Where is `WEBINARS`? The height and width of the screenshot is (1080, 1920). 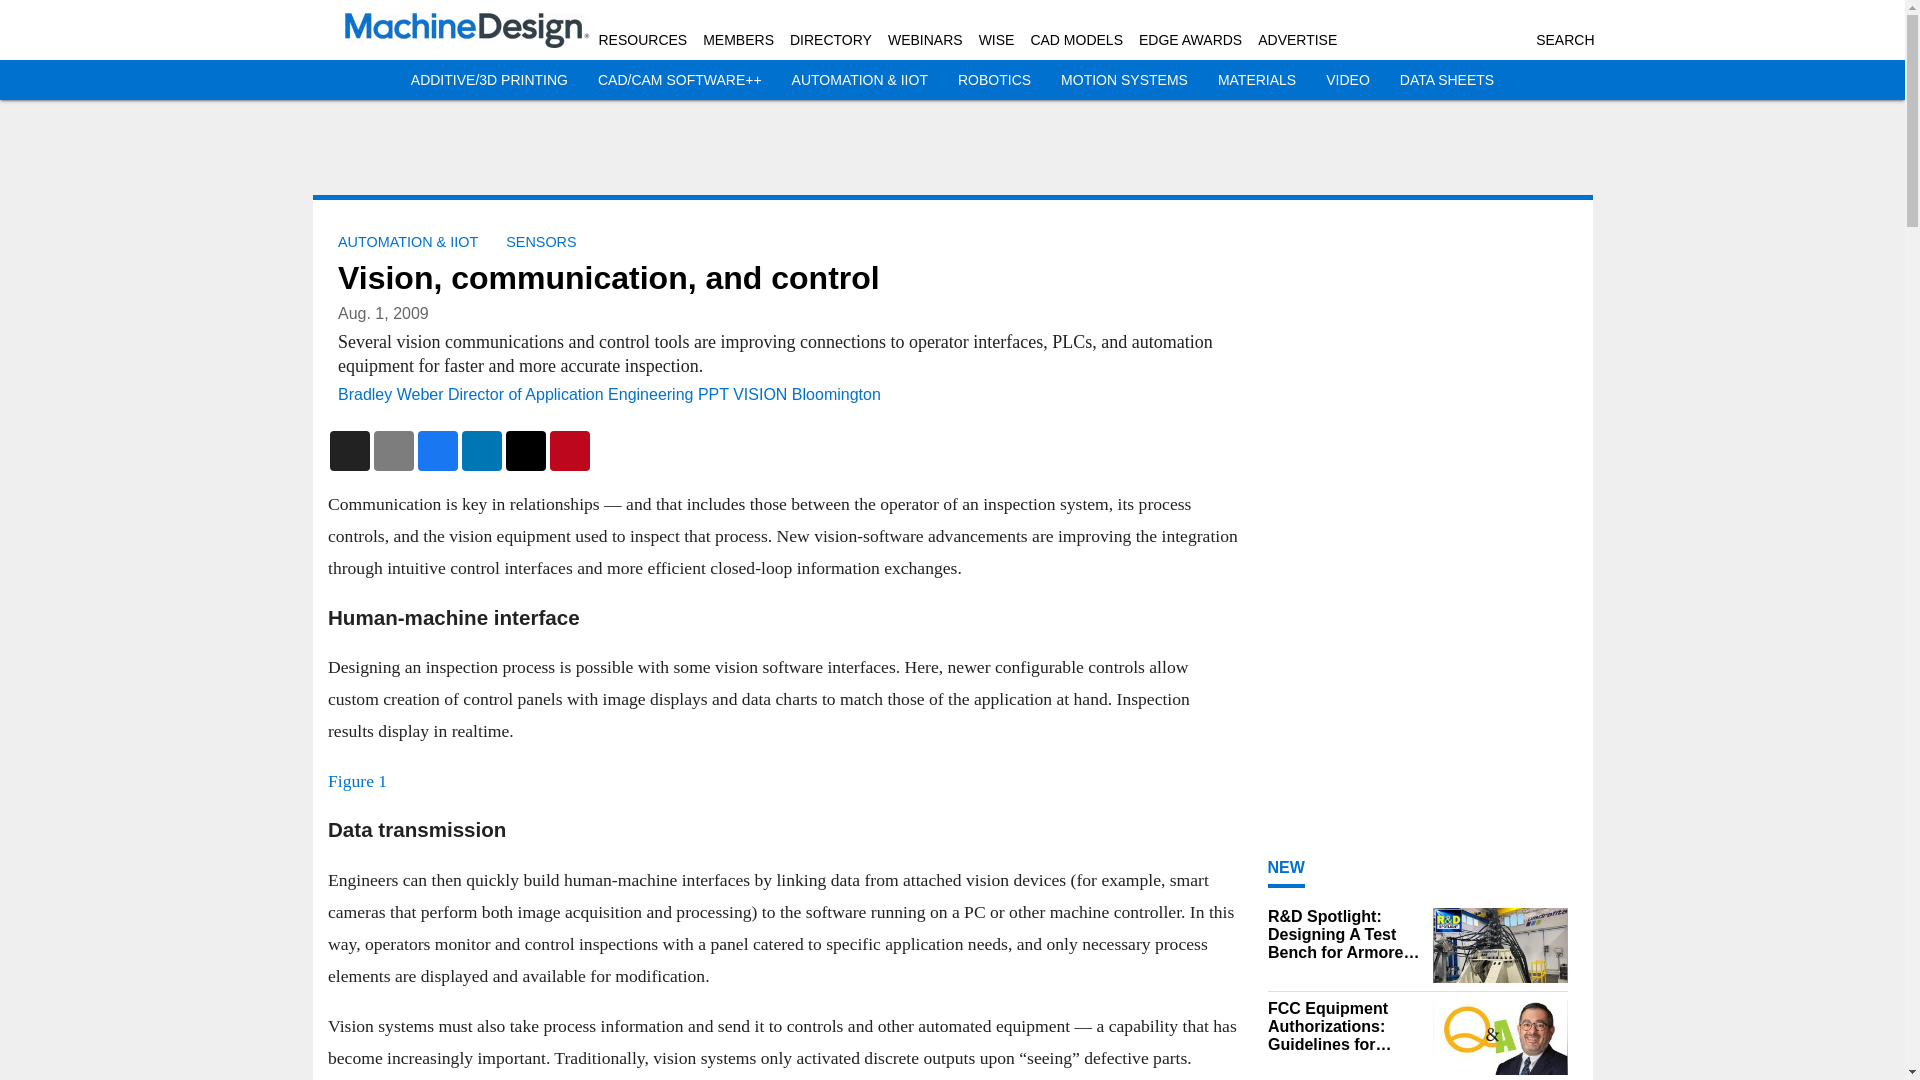 WEBINARS is located at coordinates (925, 40).